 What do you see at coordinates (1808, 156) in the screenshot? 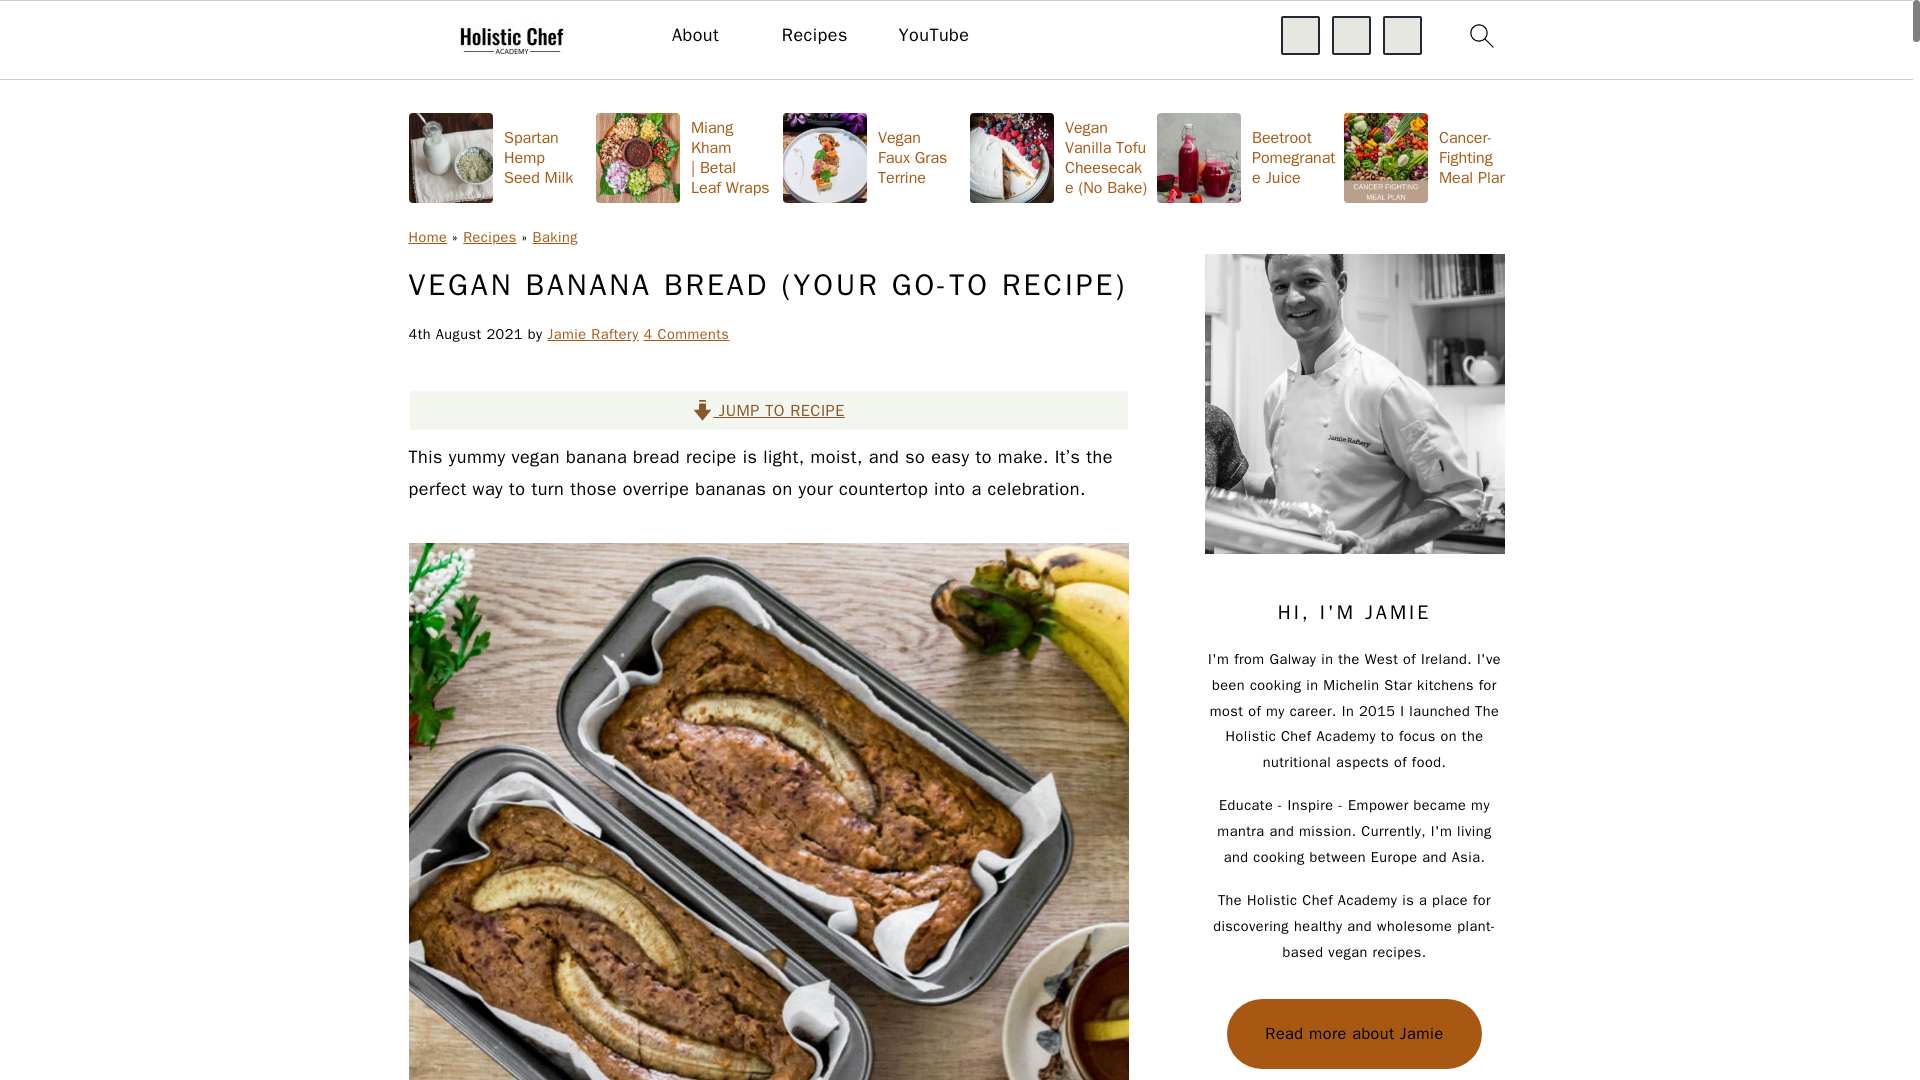
I see `Tamarind Dressing` at bounding box center [1808, 156].